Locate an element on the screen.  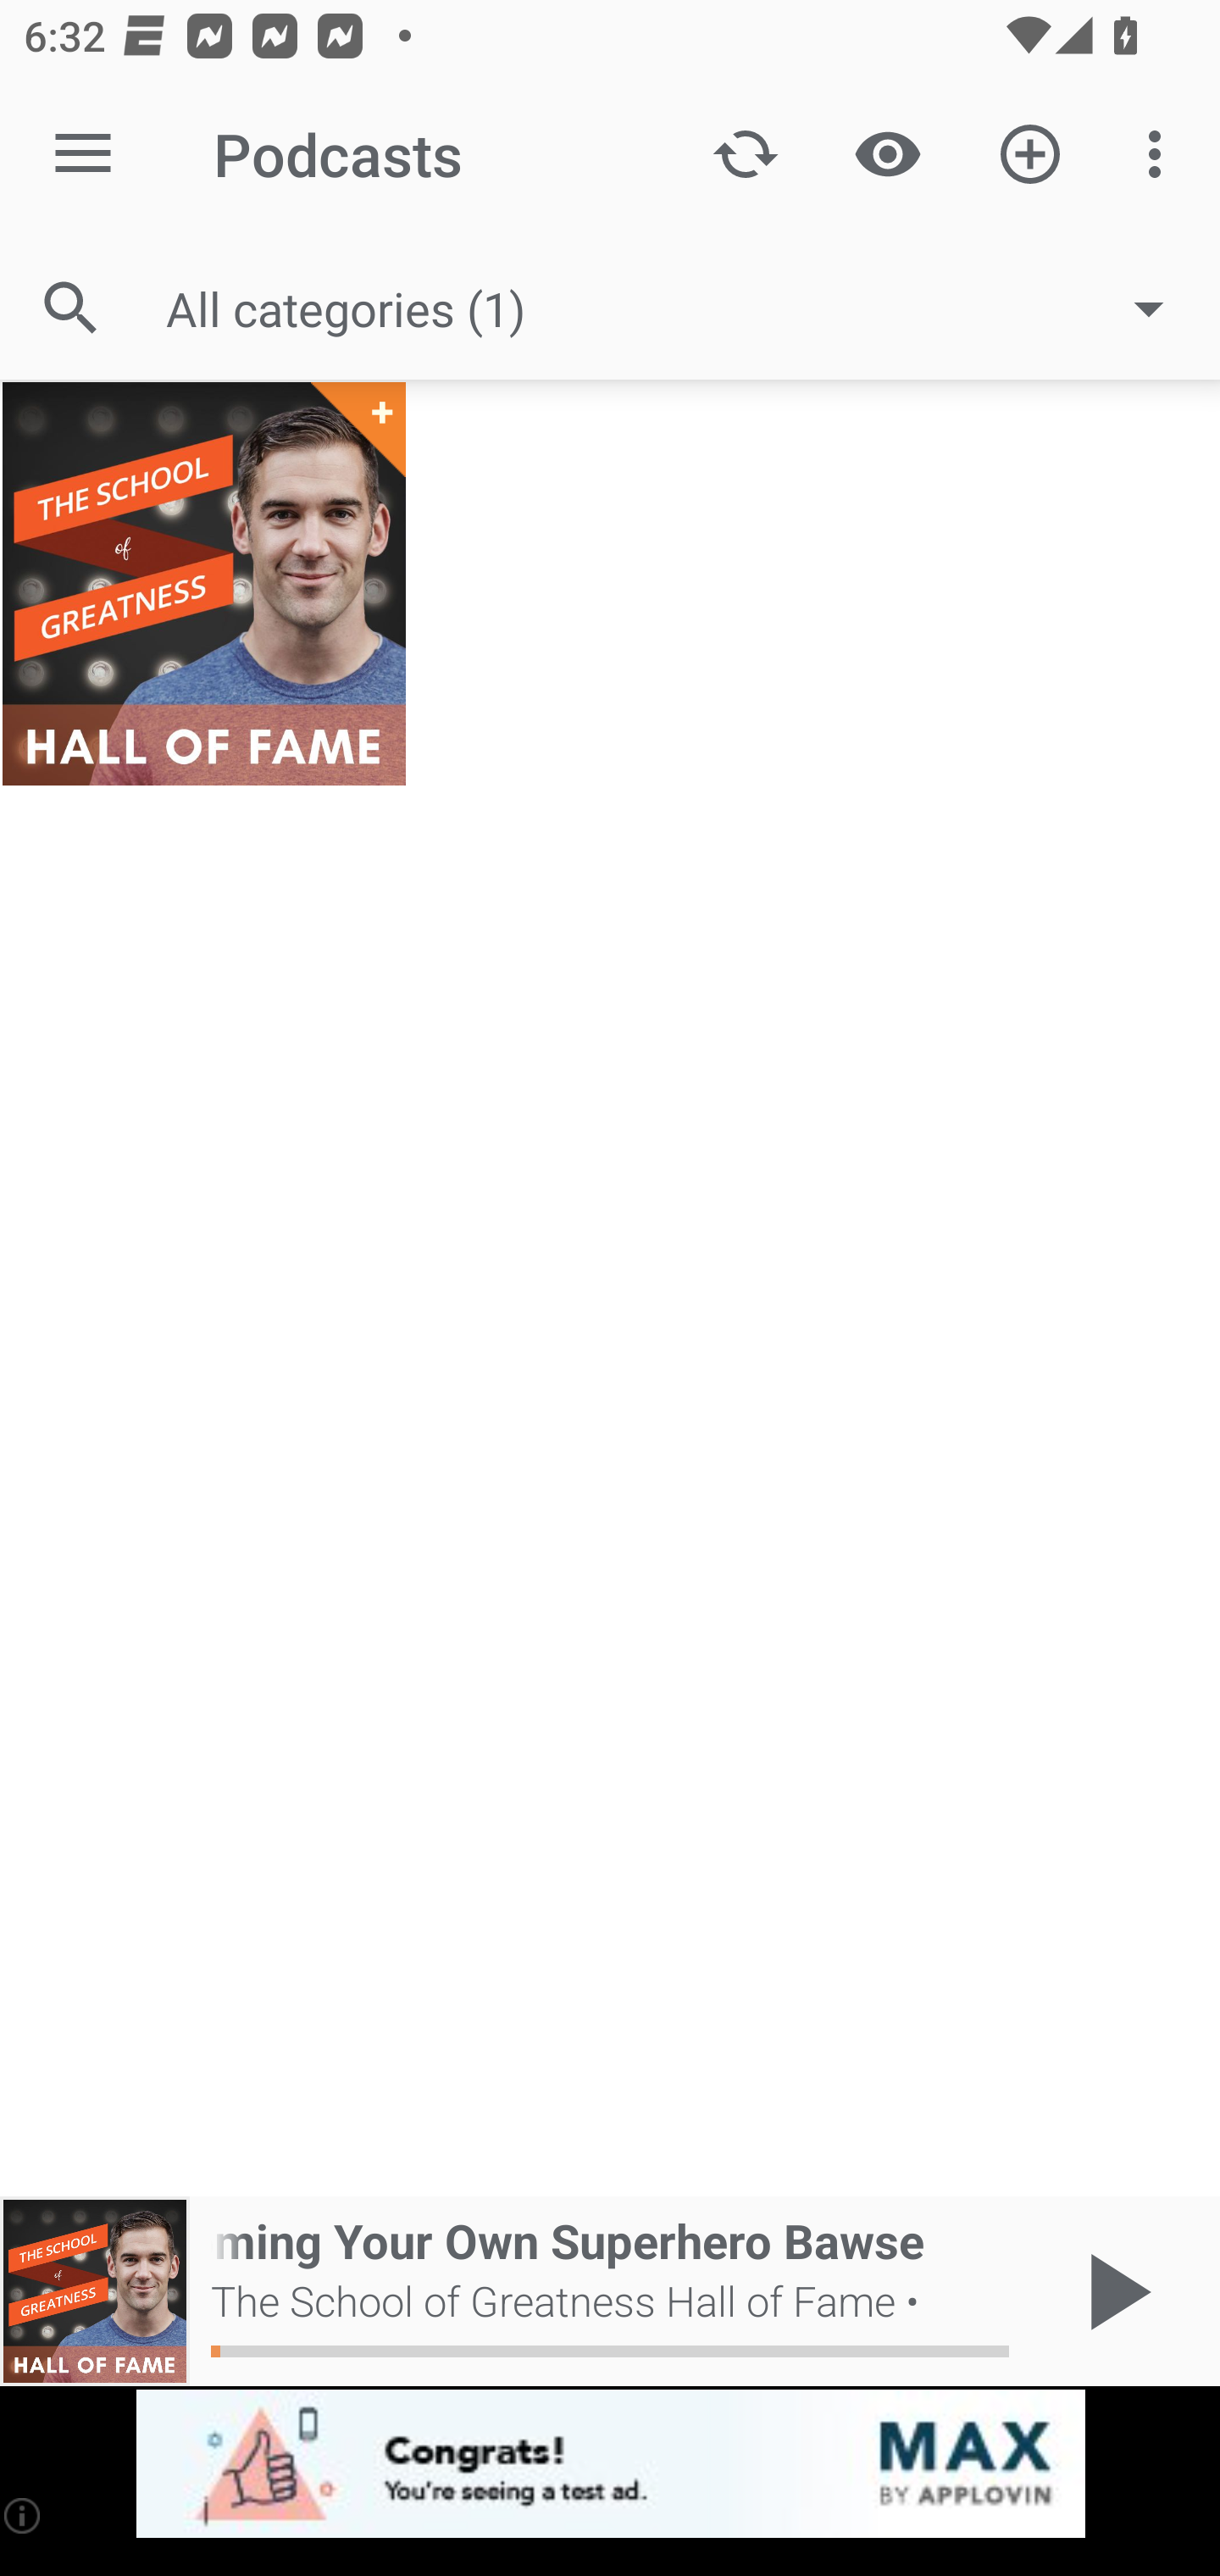
More options is located at coordinates (1161, 154).